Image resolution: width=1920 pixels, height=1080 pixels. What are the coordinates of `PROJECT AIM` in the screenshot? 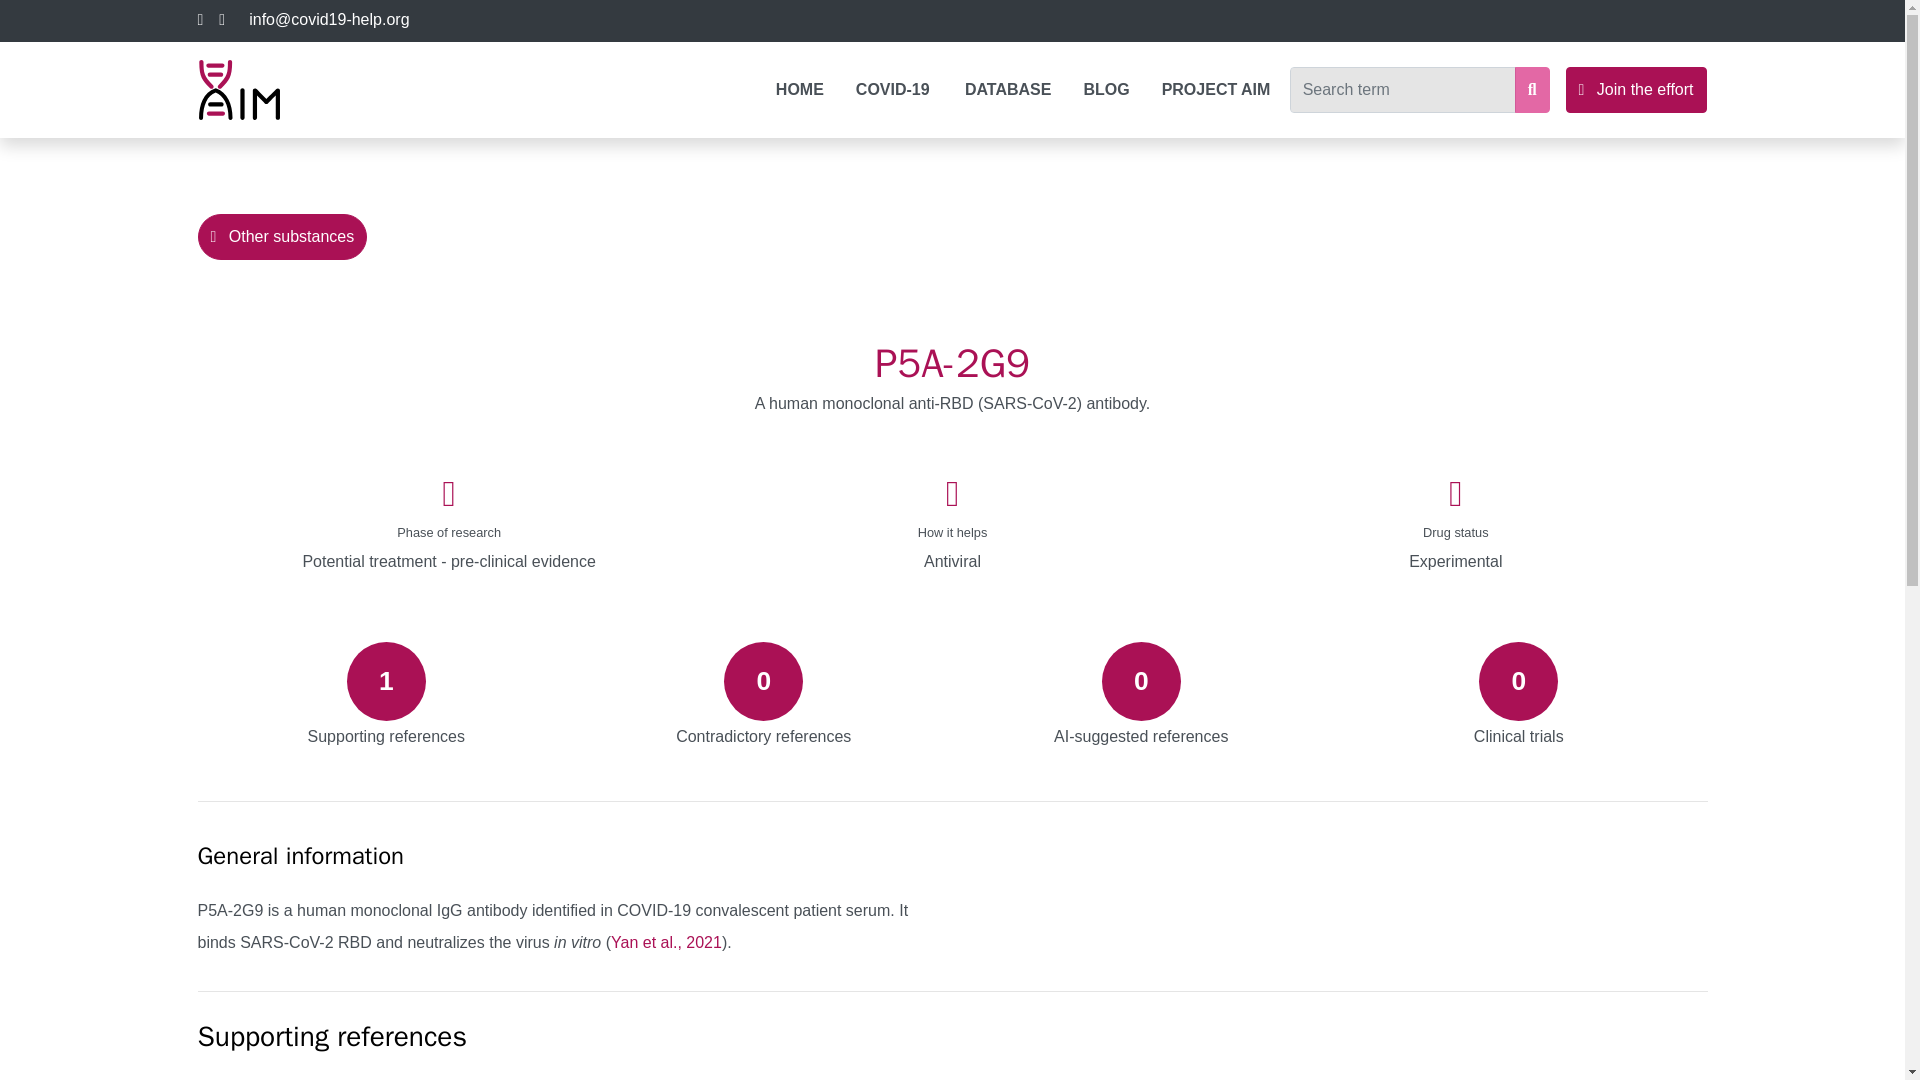 It's located at (1218, 90).